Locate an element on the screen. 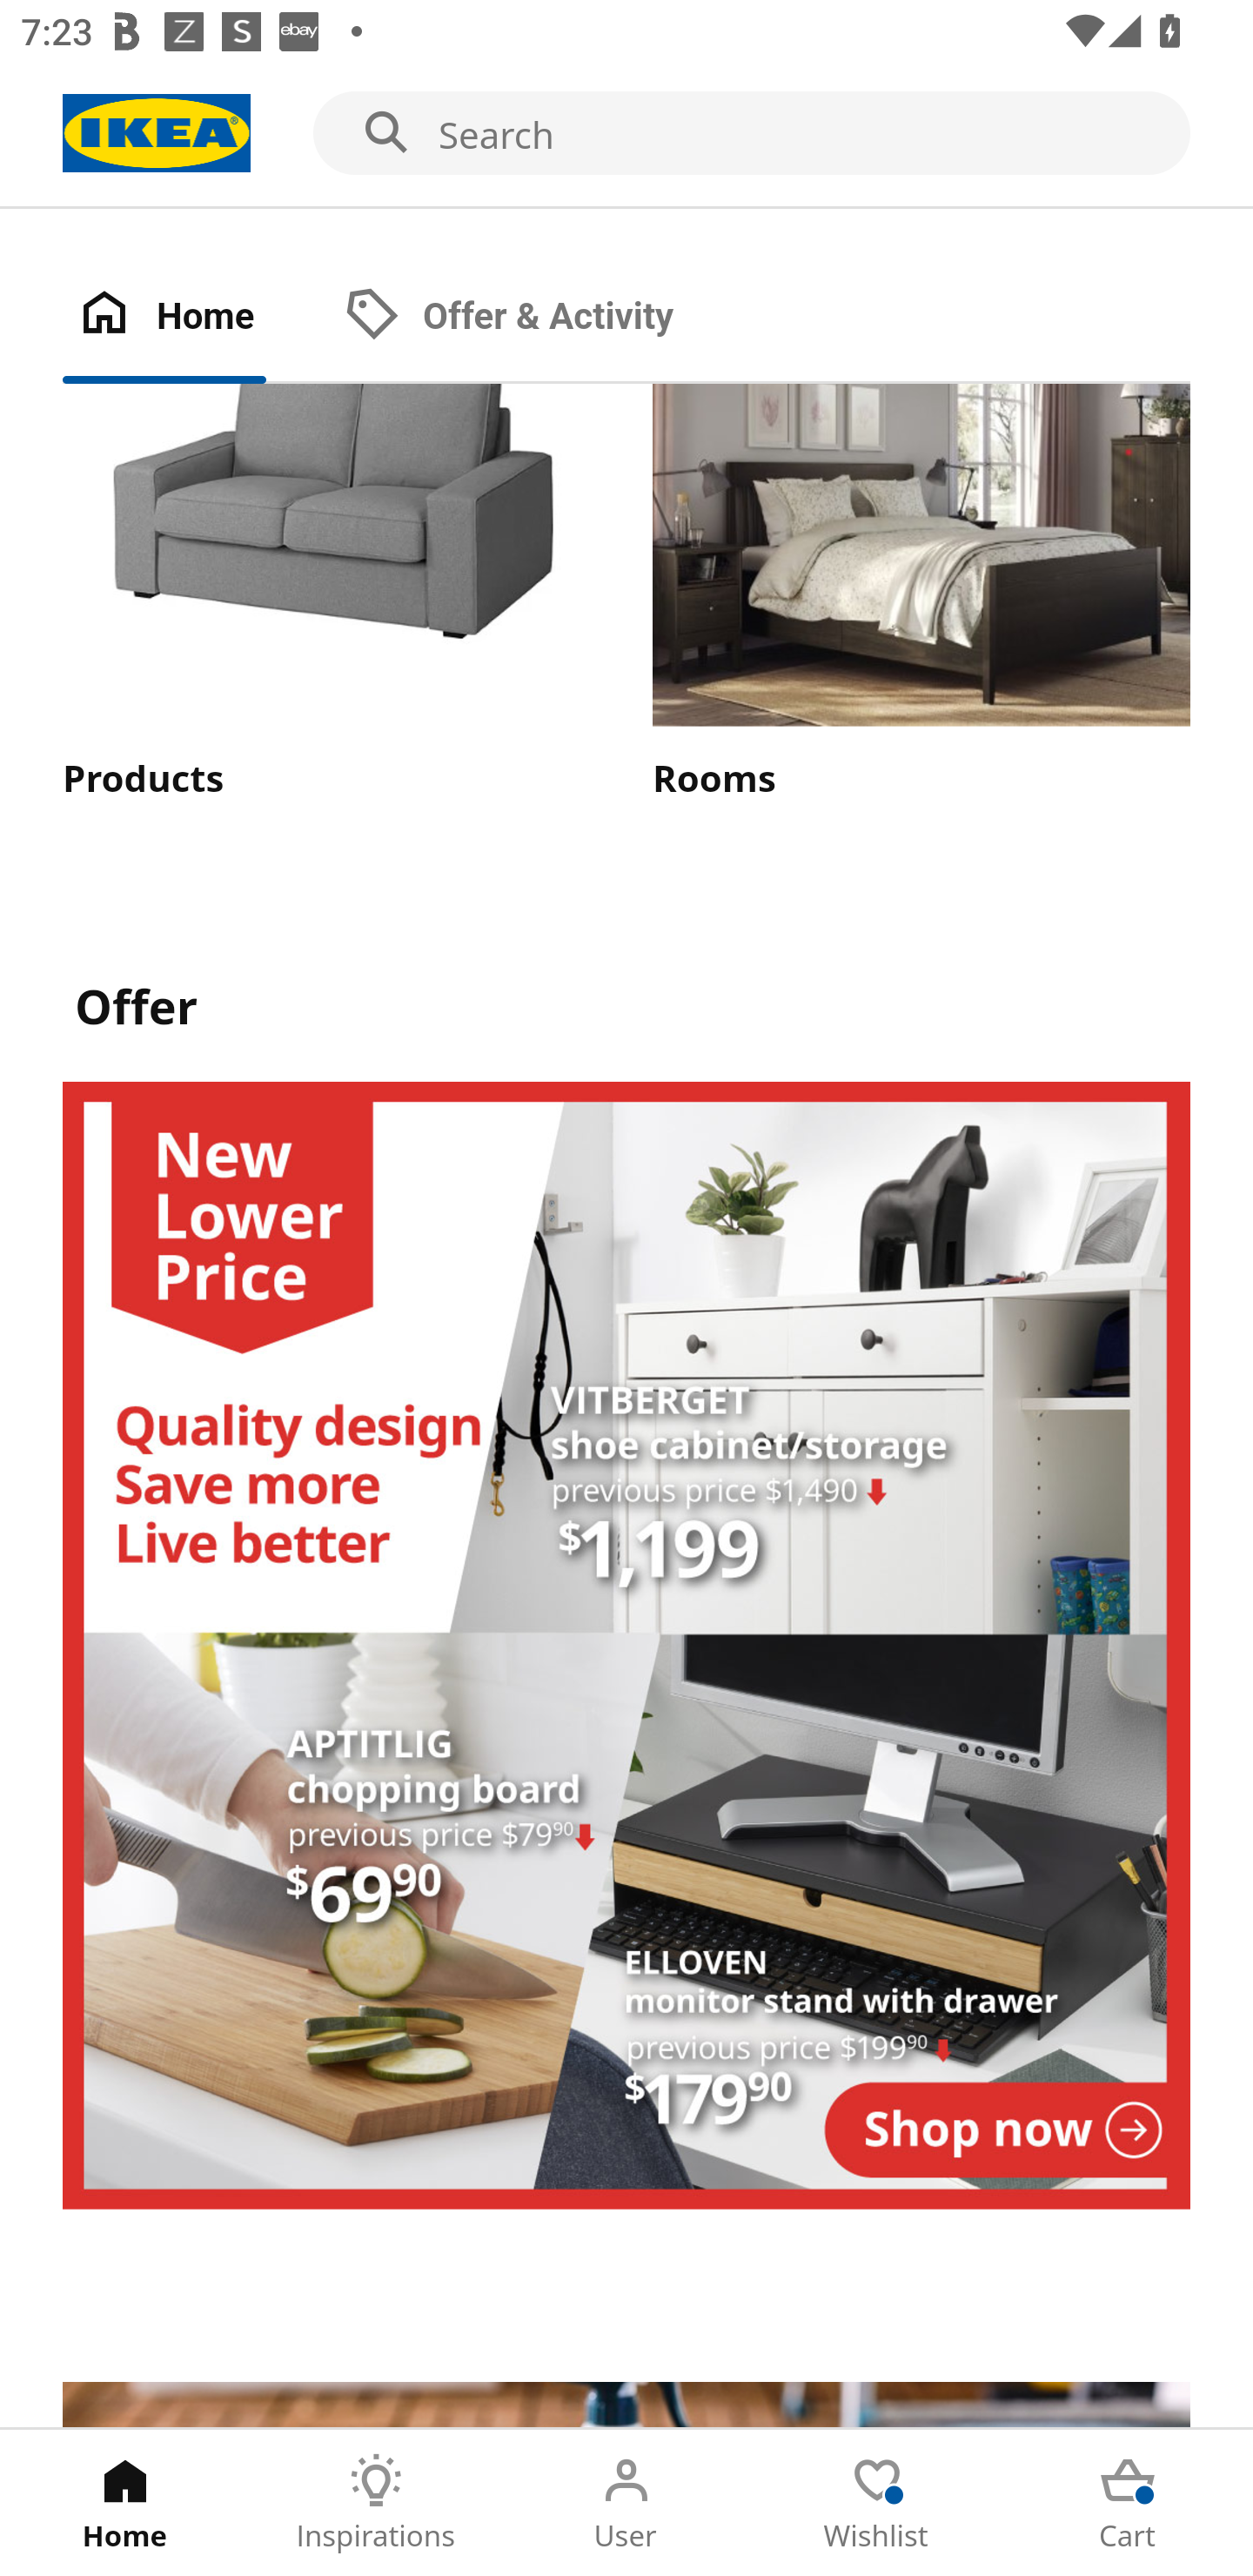 This screenshot has width=1253, height=2576. Rooms is located at coordinates (921, 594).